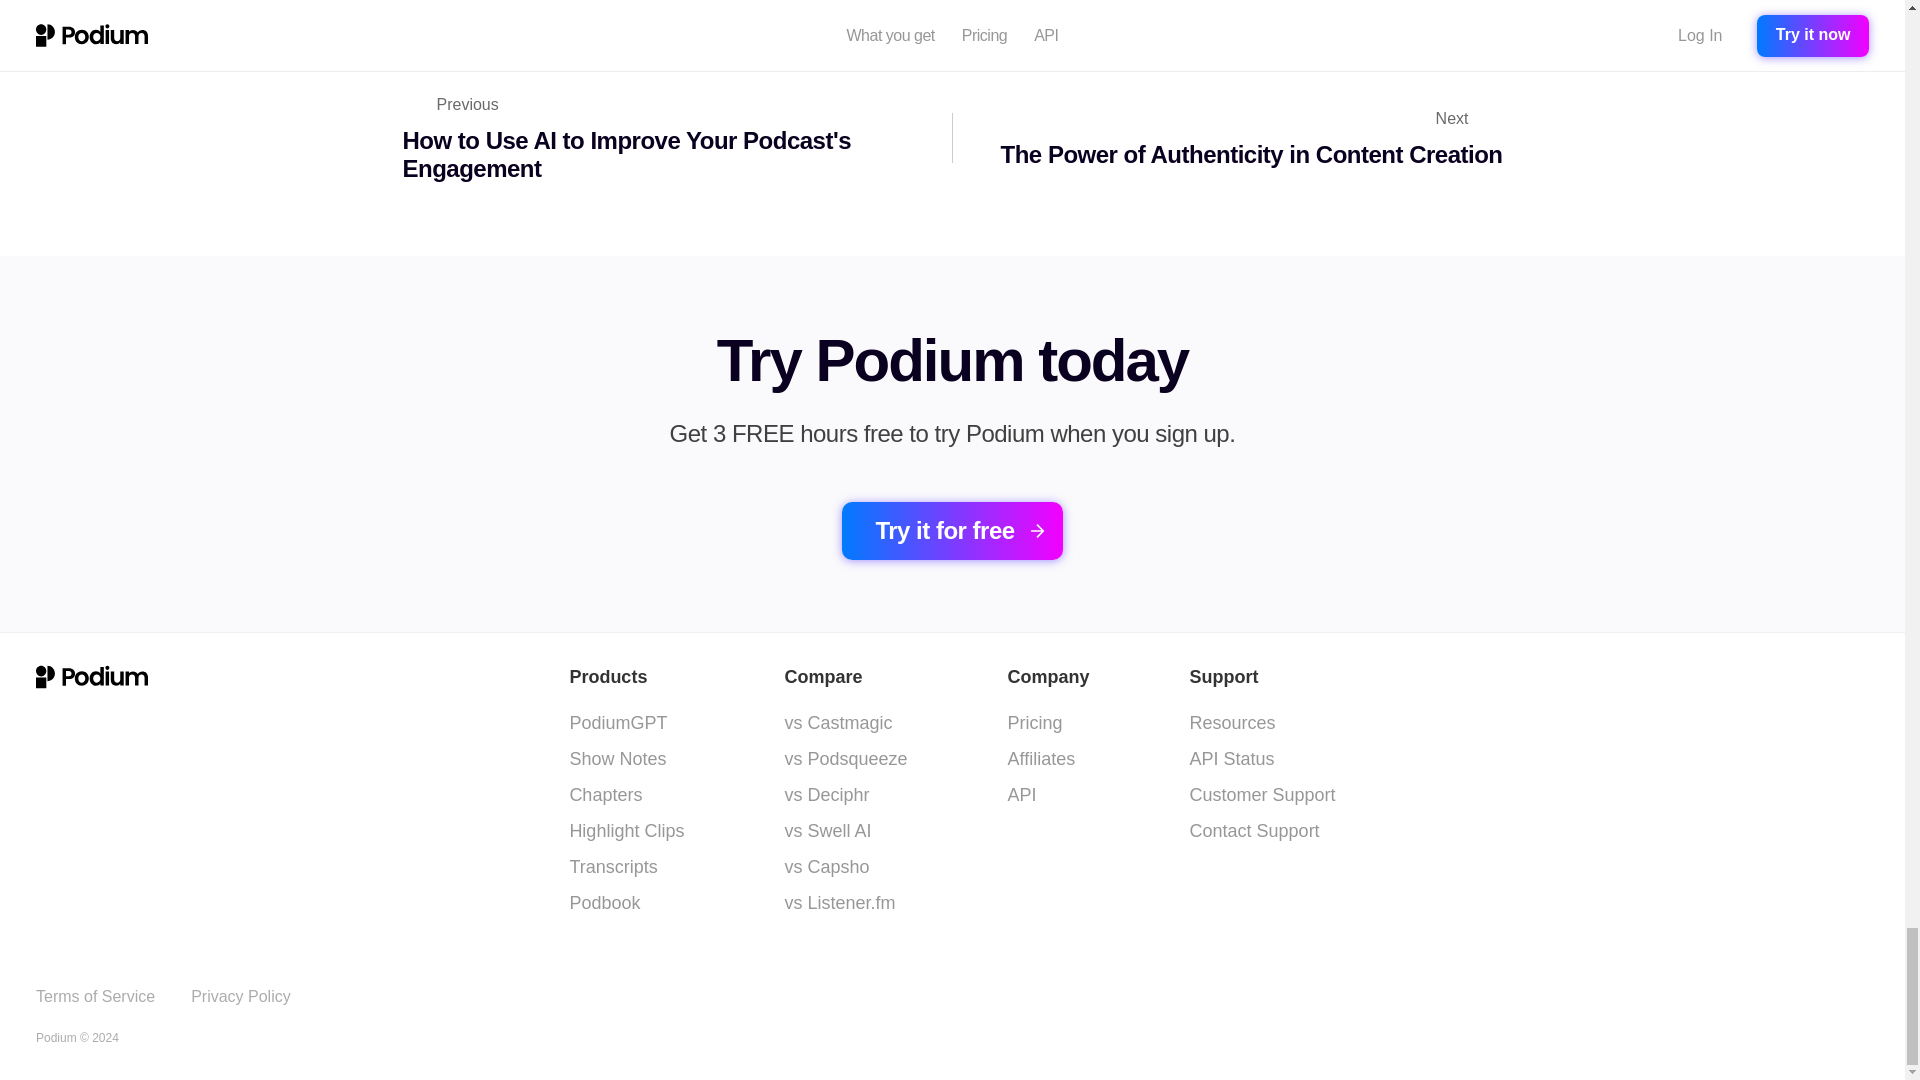 This screenshot has width=1920, height=1080. What do you see at coordinates (826, 794) in the screenshot?
I see `Terms of Service` at bounding box center [826, 794].